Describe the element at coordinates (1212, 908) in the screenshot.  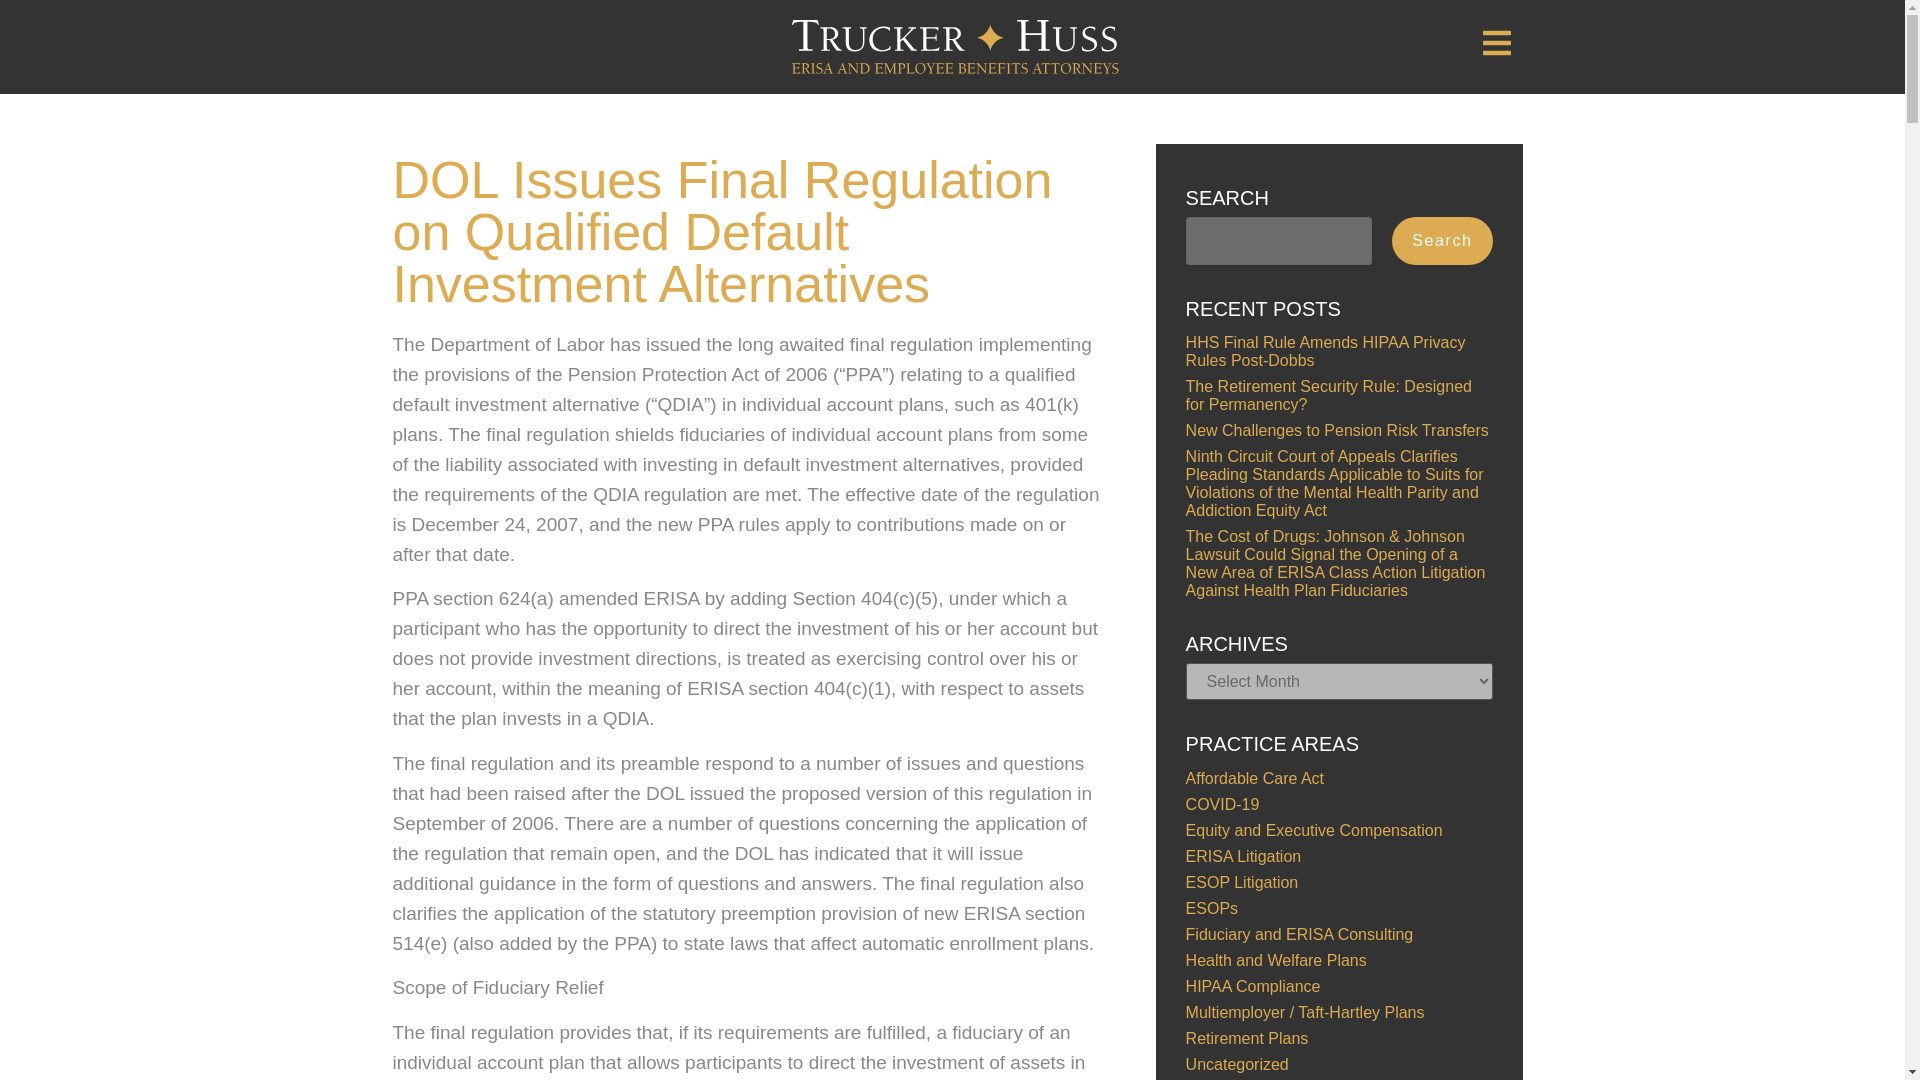
I see `ESOPs` at that location.